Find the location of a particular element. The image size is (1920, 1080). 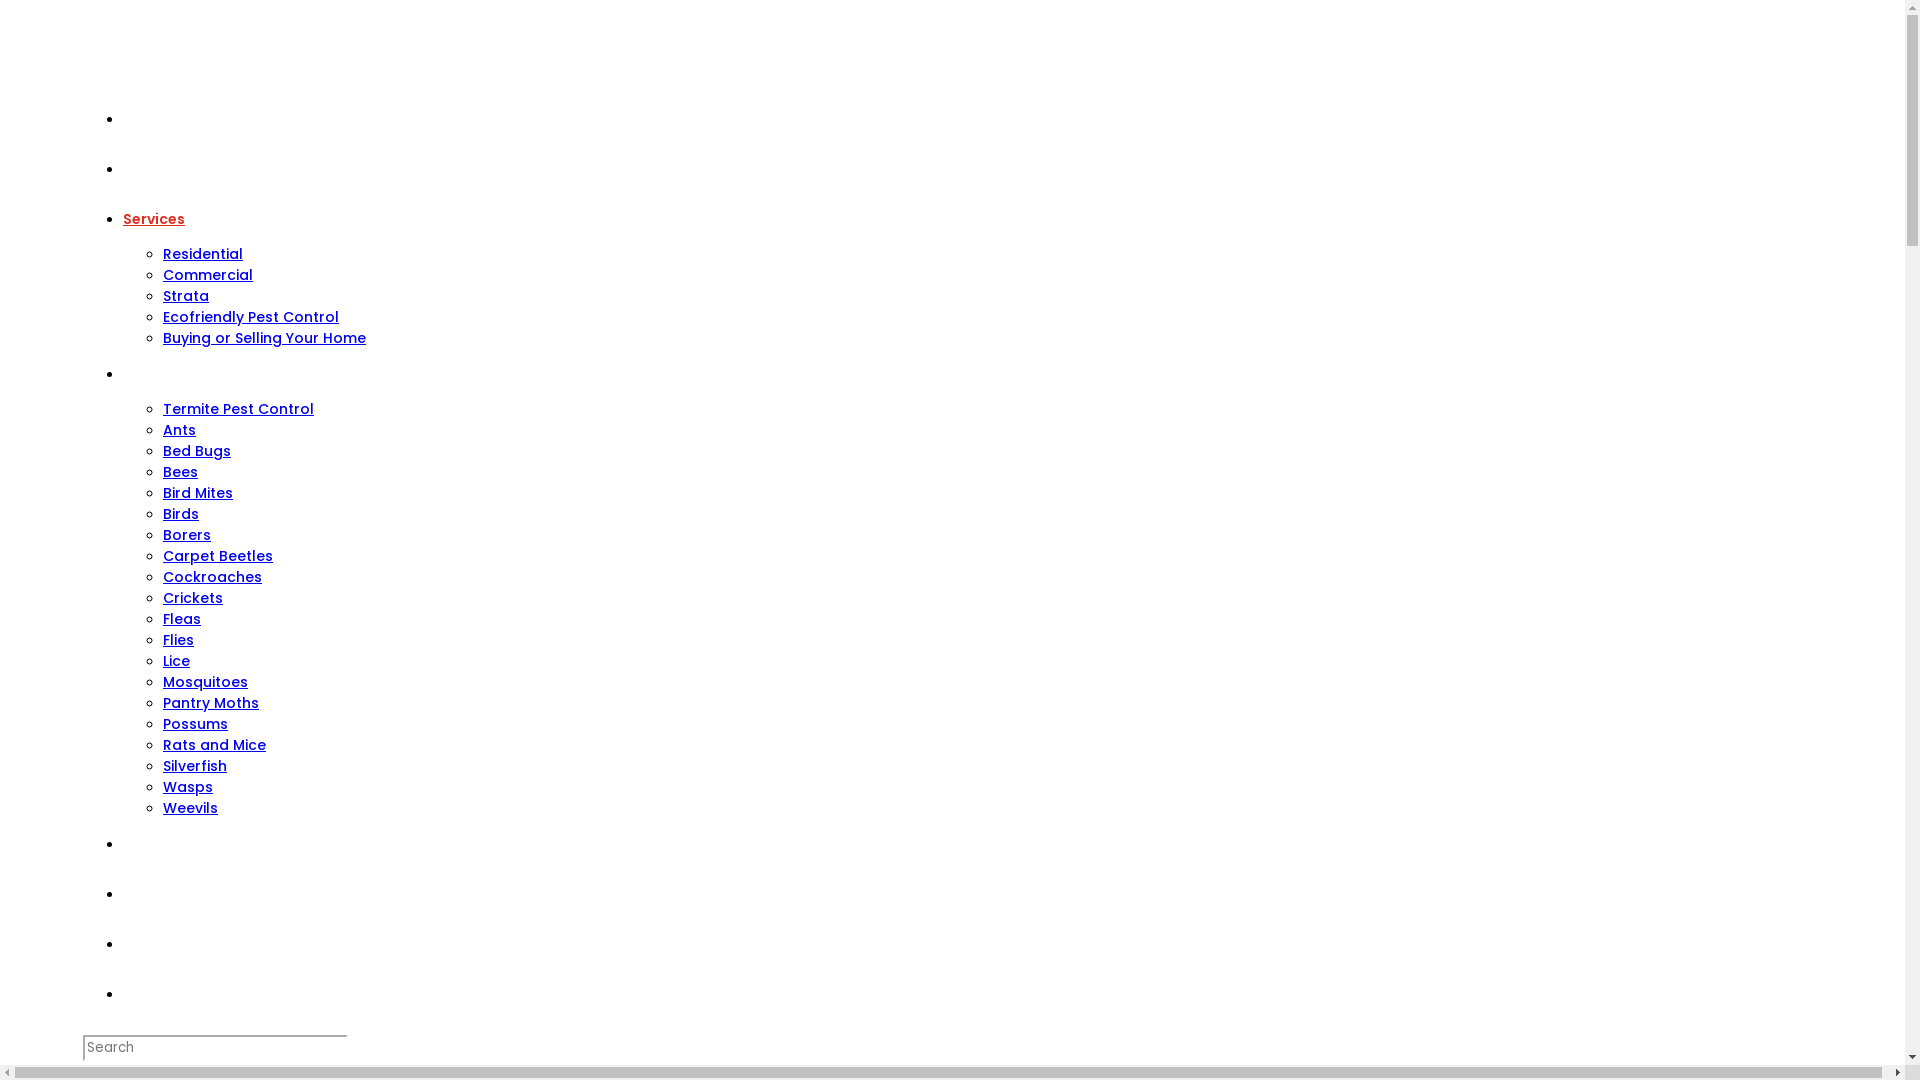

Cockroaches is located at coordinates (212, 577).